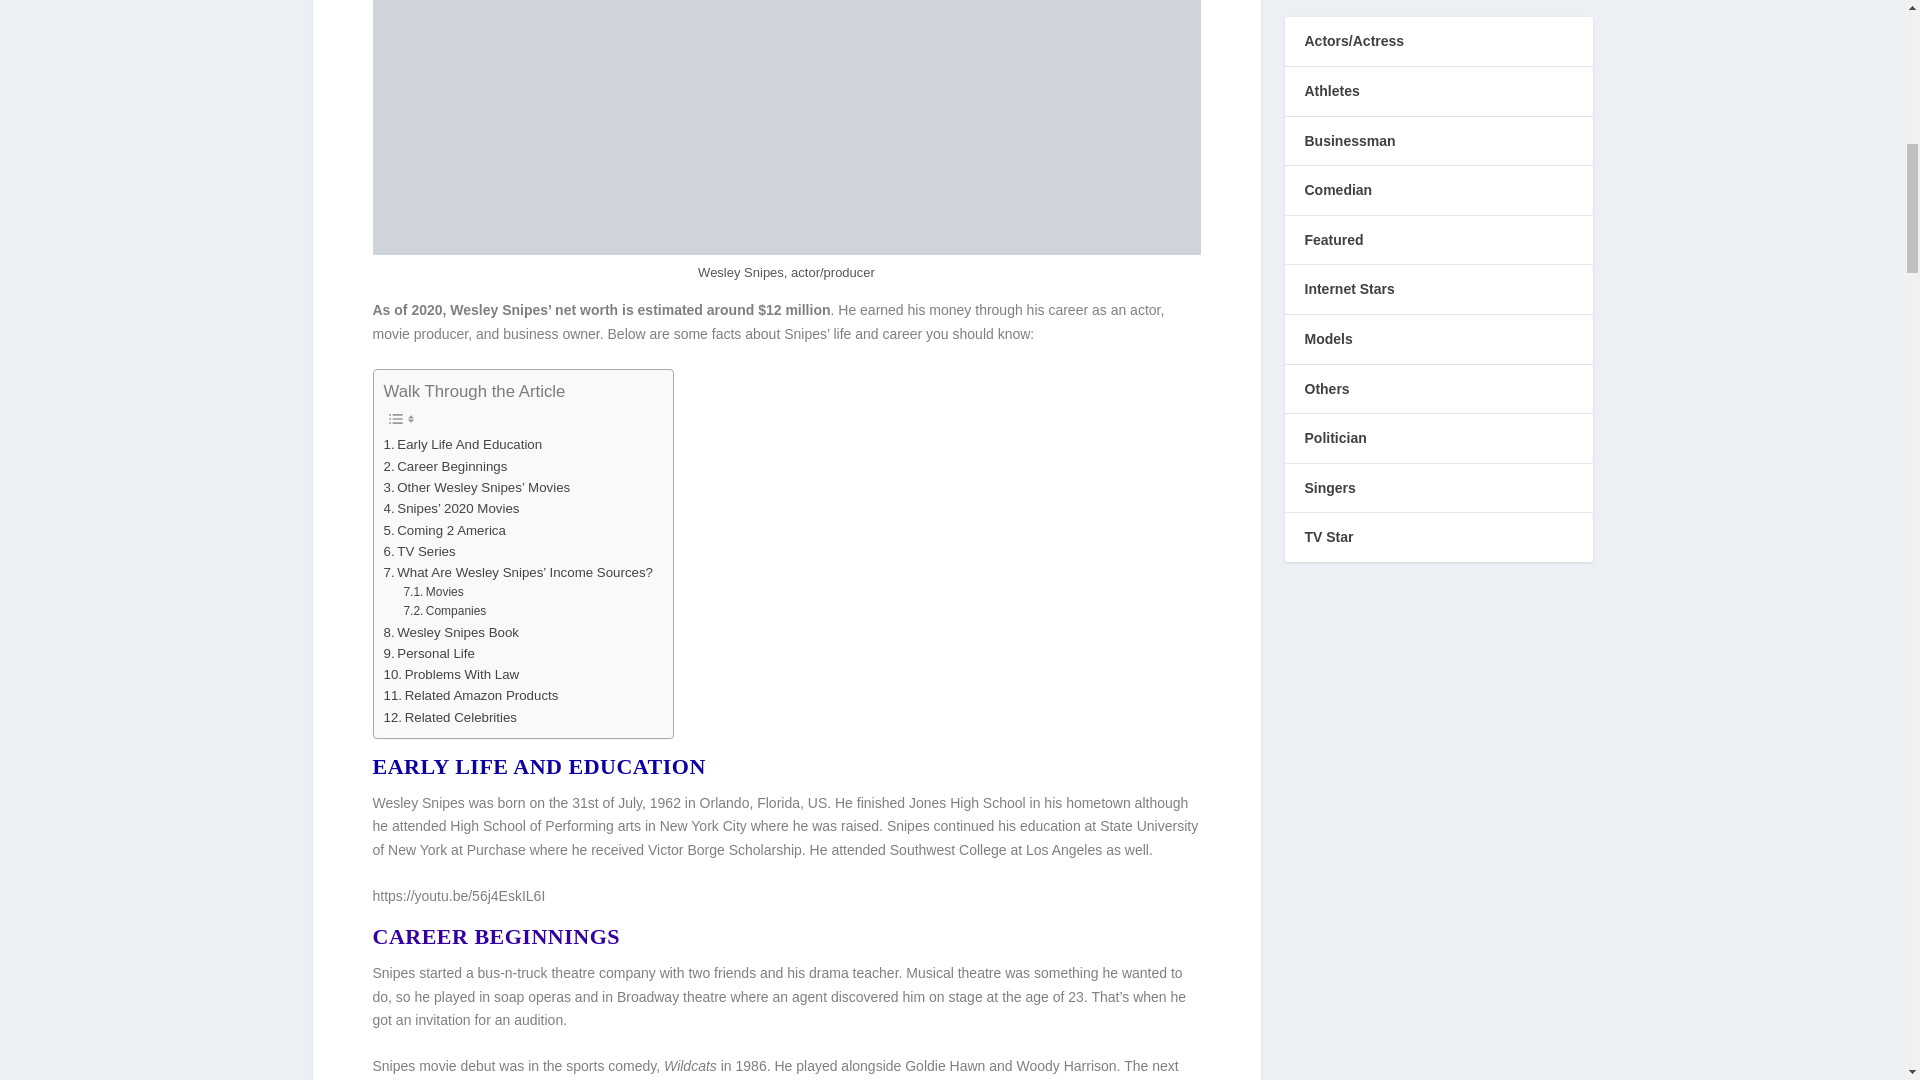 The height and width of the screenshot is (1080, 1920). Describe the element at coordinates (464, 444) in the screenshot. I see `Early Life And Education` at that location.